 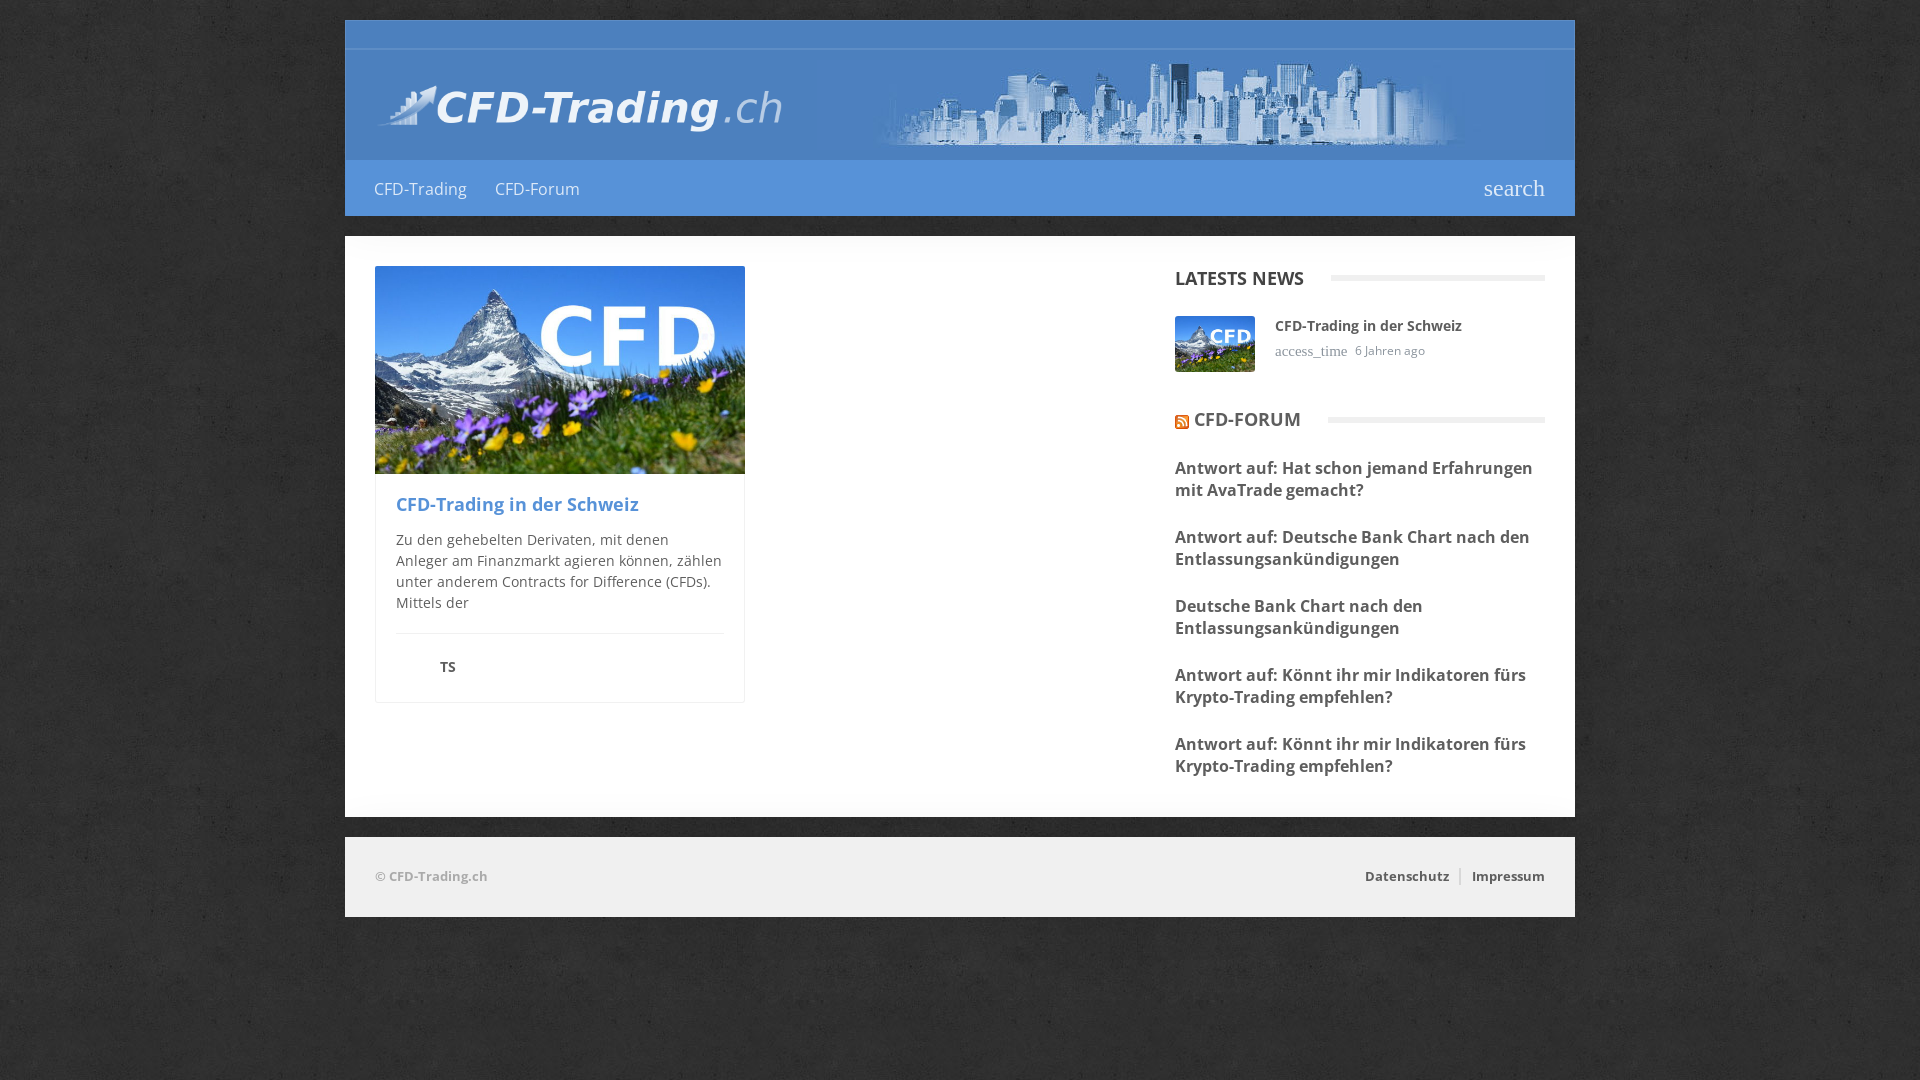 I want to click on CFD-FORUM, so click(x=1248, y=419).